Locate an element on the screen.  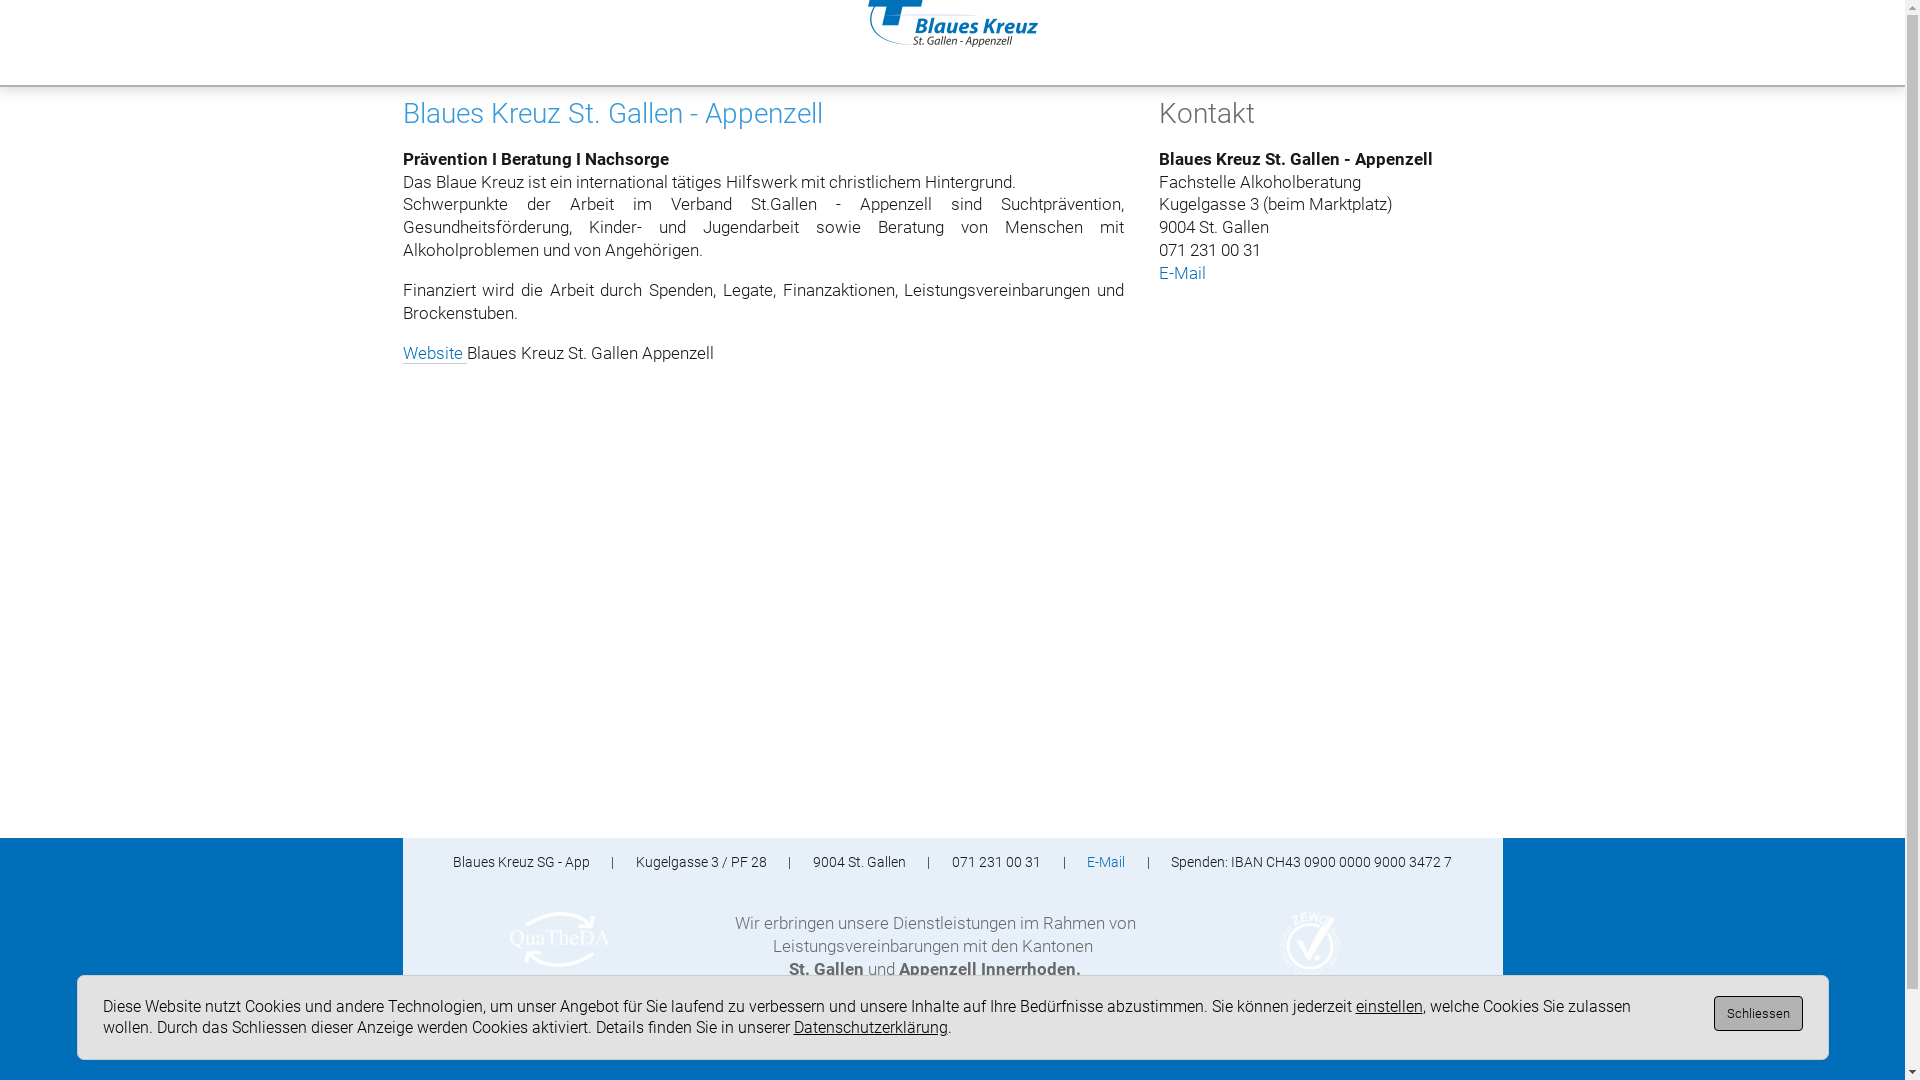
Website is located at coordinates (434, 354).